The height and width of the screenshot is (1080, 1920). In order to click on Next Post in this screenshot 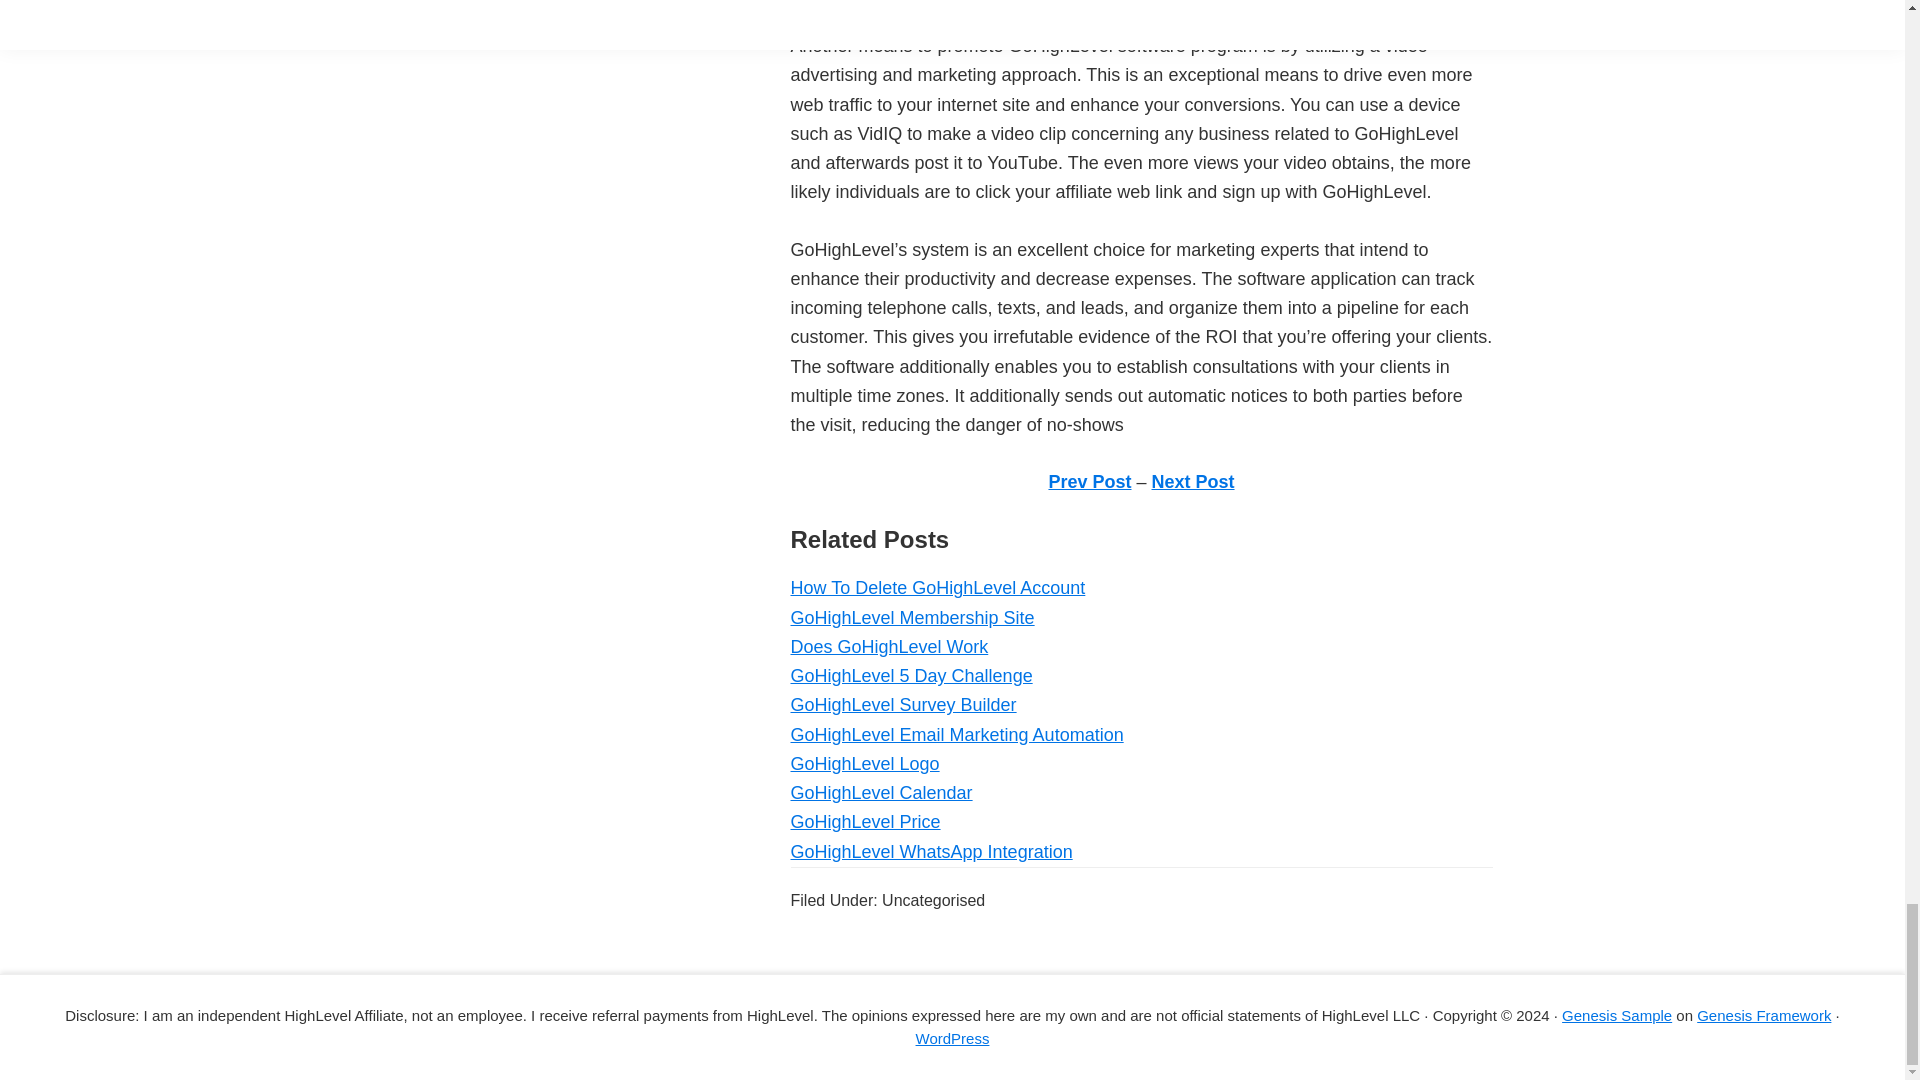, I will do `click(864, 764)`.